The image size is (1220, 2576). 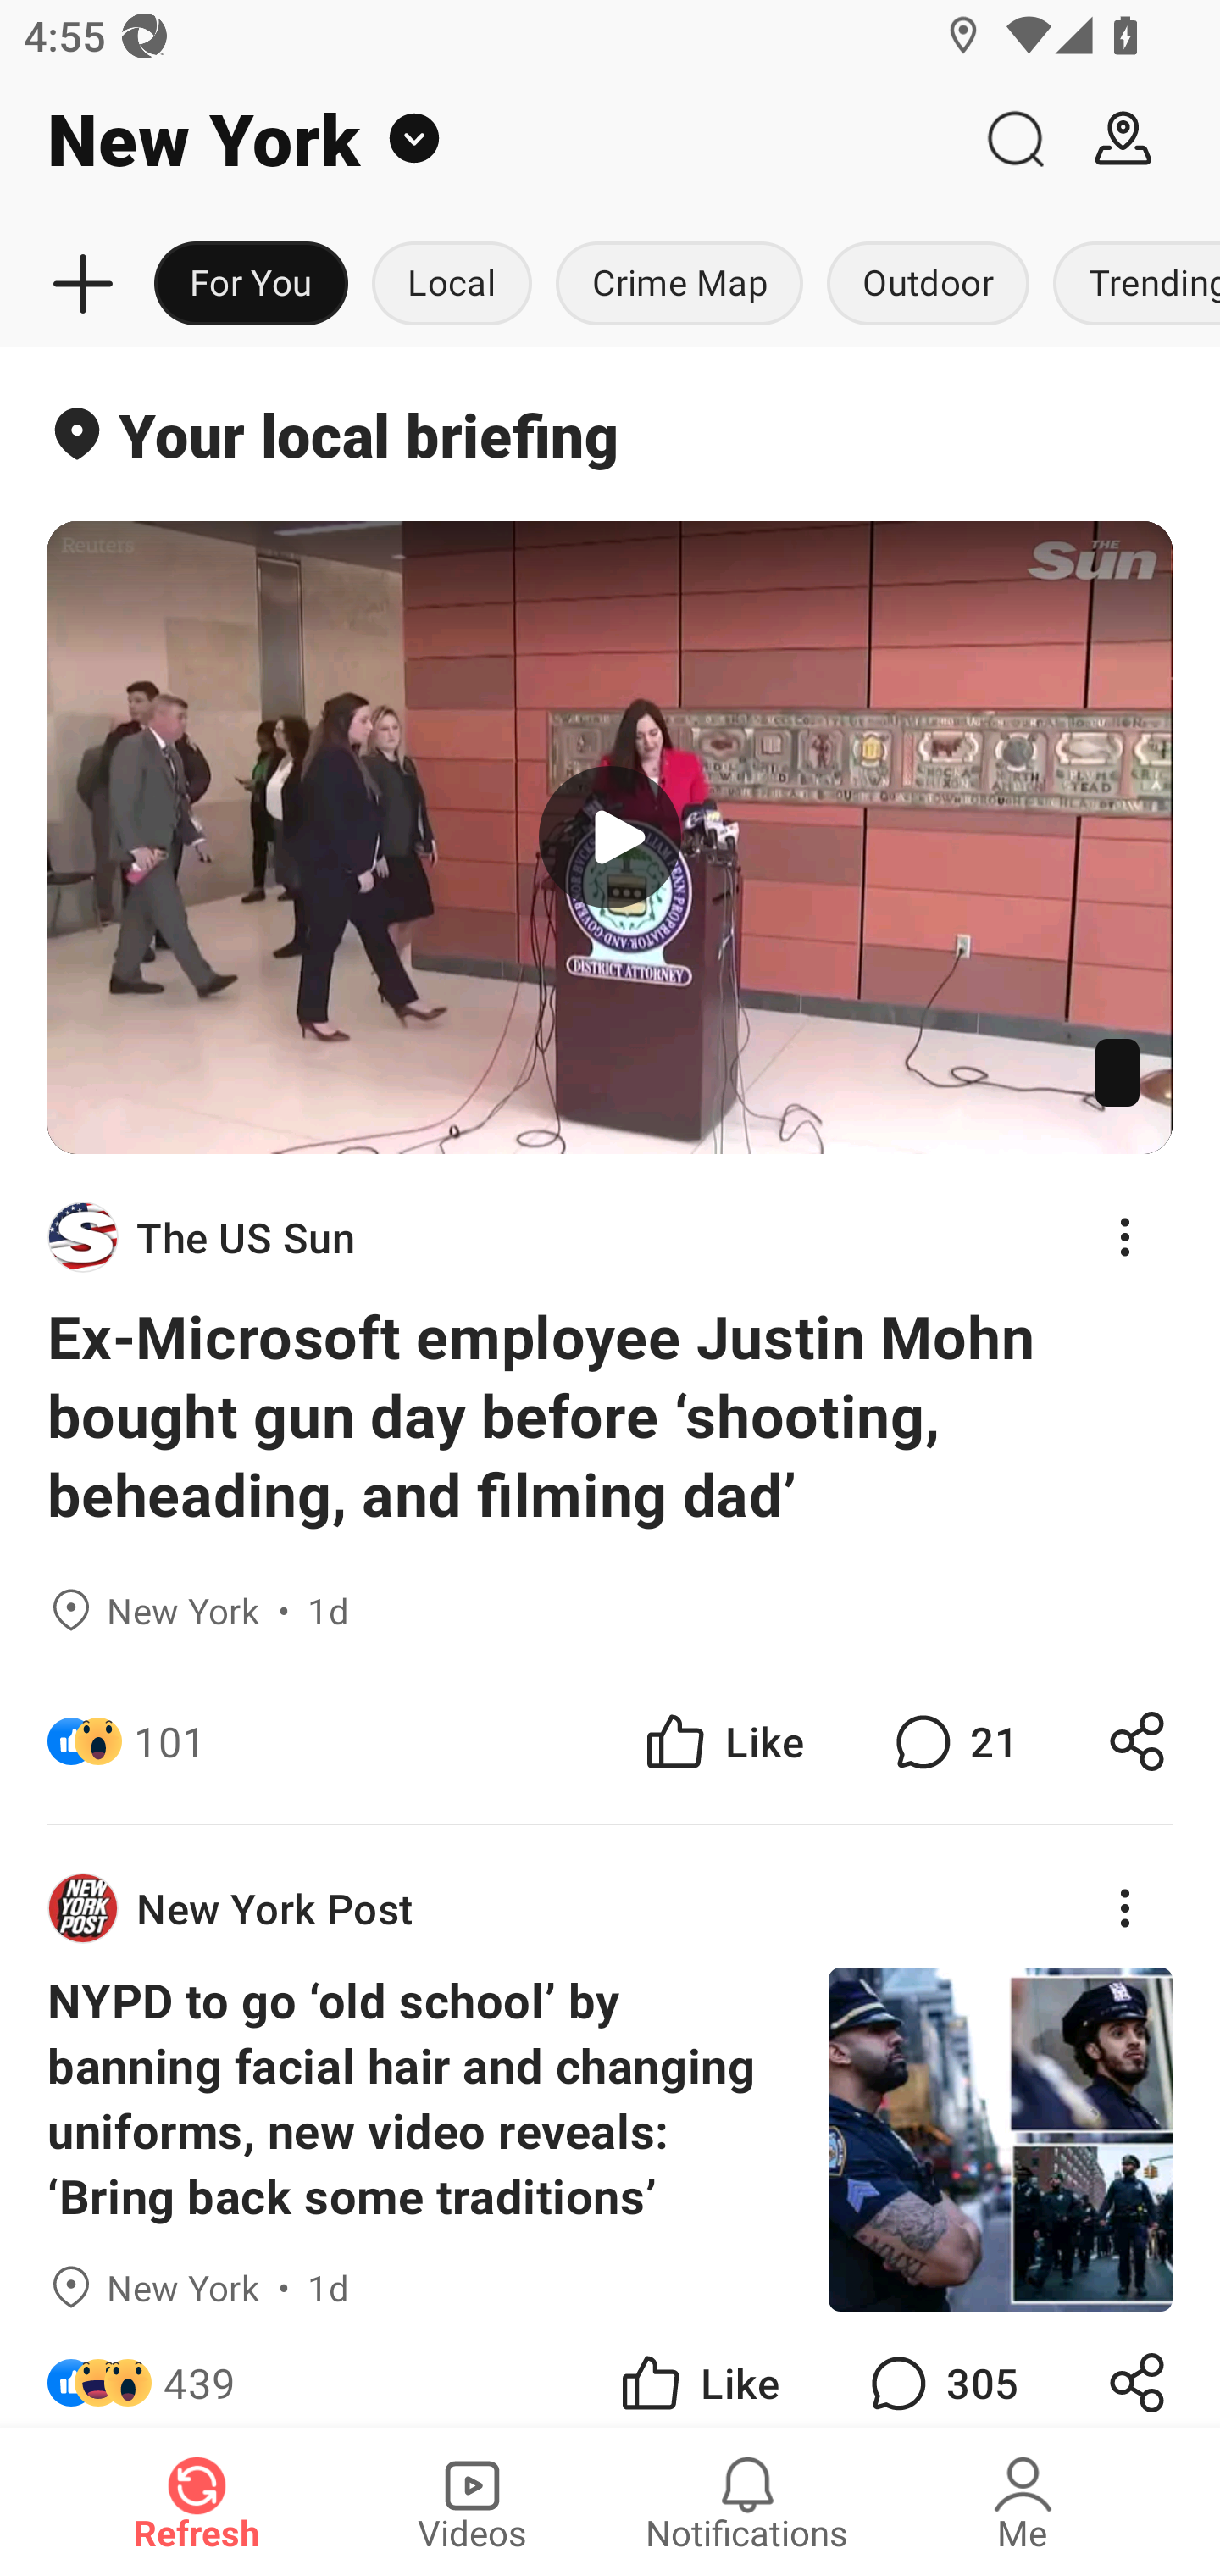 I want to click on New York, so click(x=480, y=139).